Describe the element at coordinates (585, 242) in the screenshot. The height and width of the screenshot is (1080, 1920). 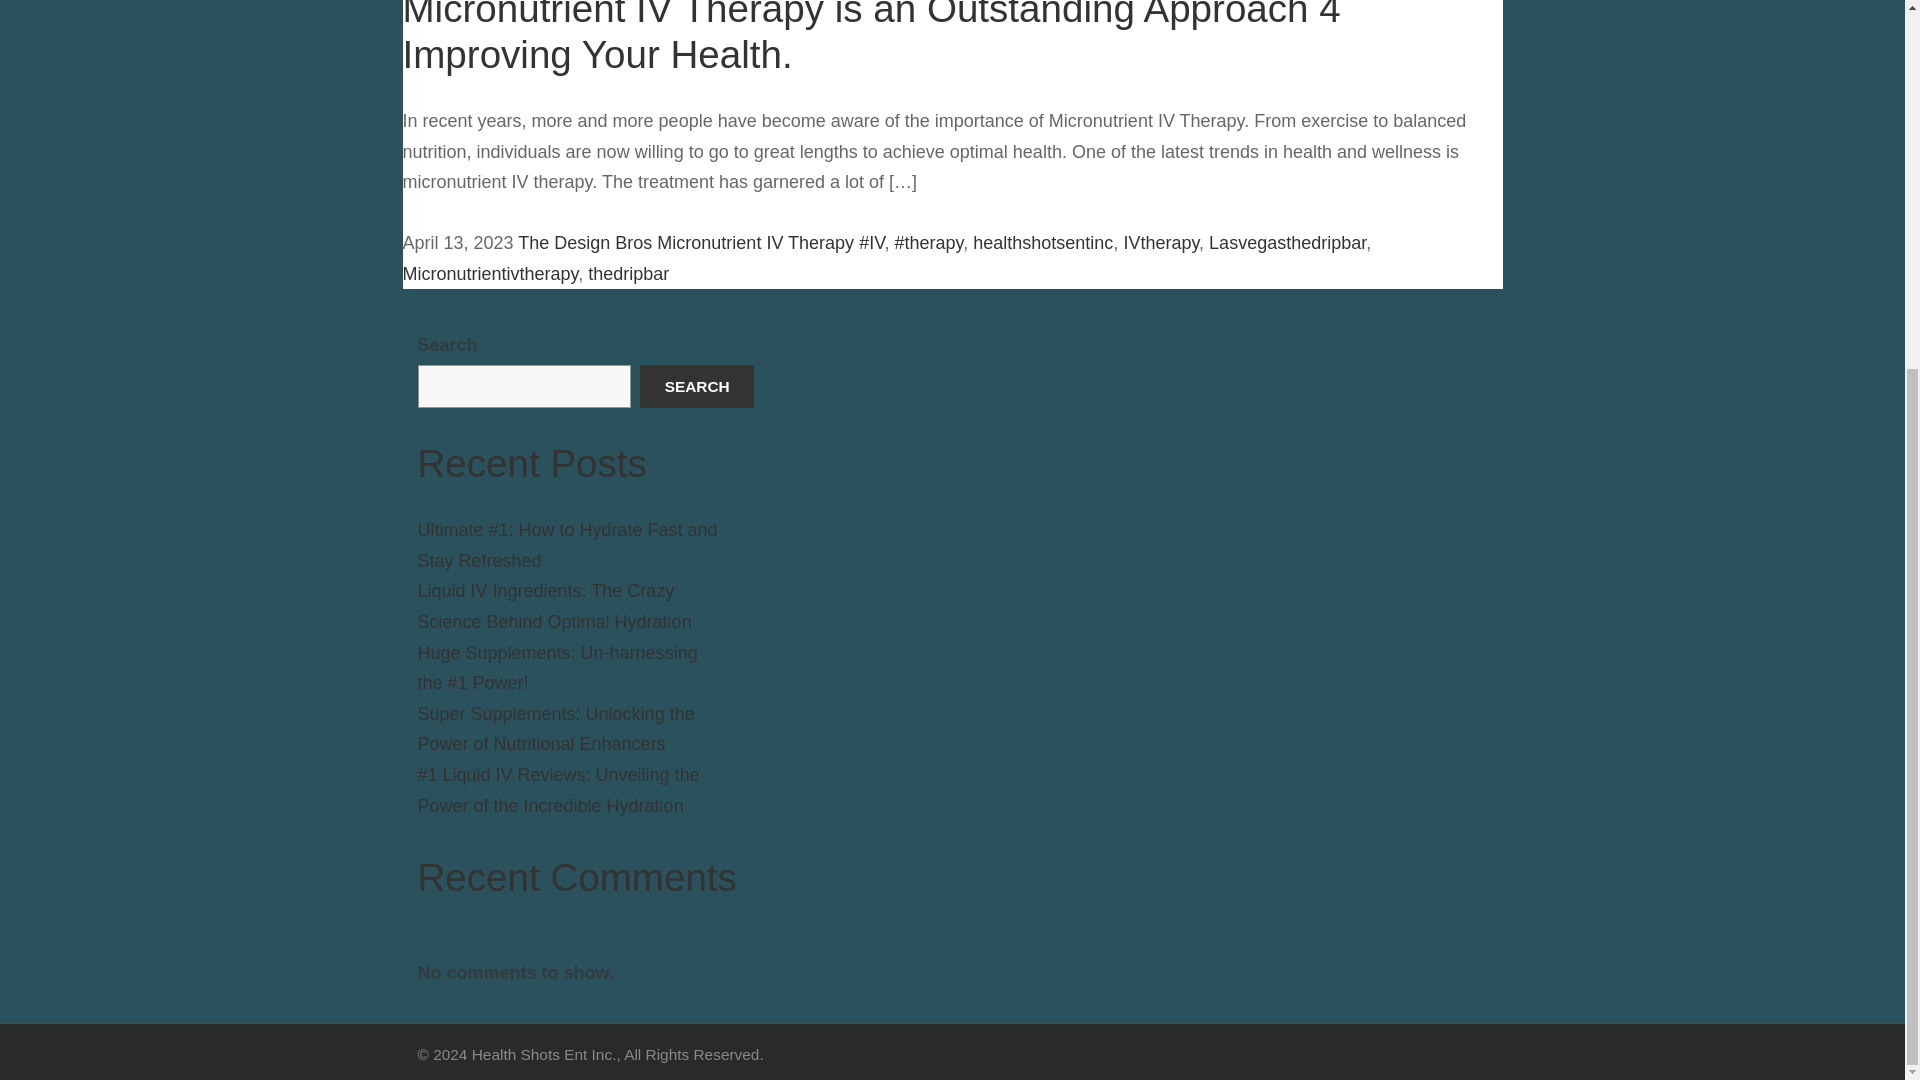
I see `Posts by The Design Bros` at that location.